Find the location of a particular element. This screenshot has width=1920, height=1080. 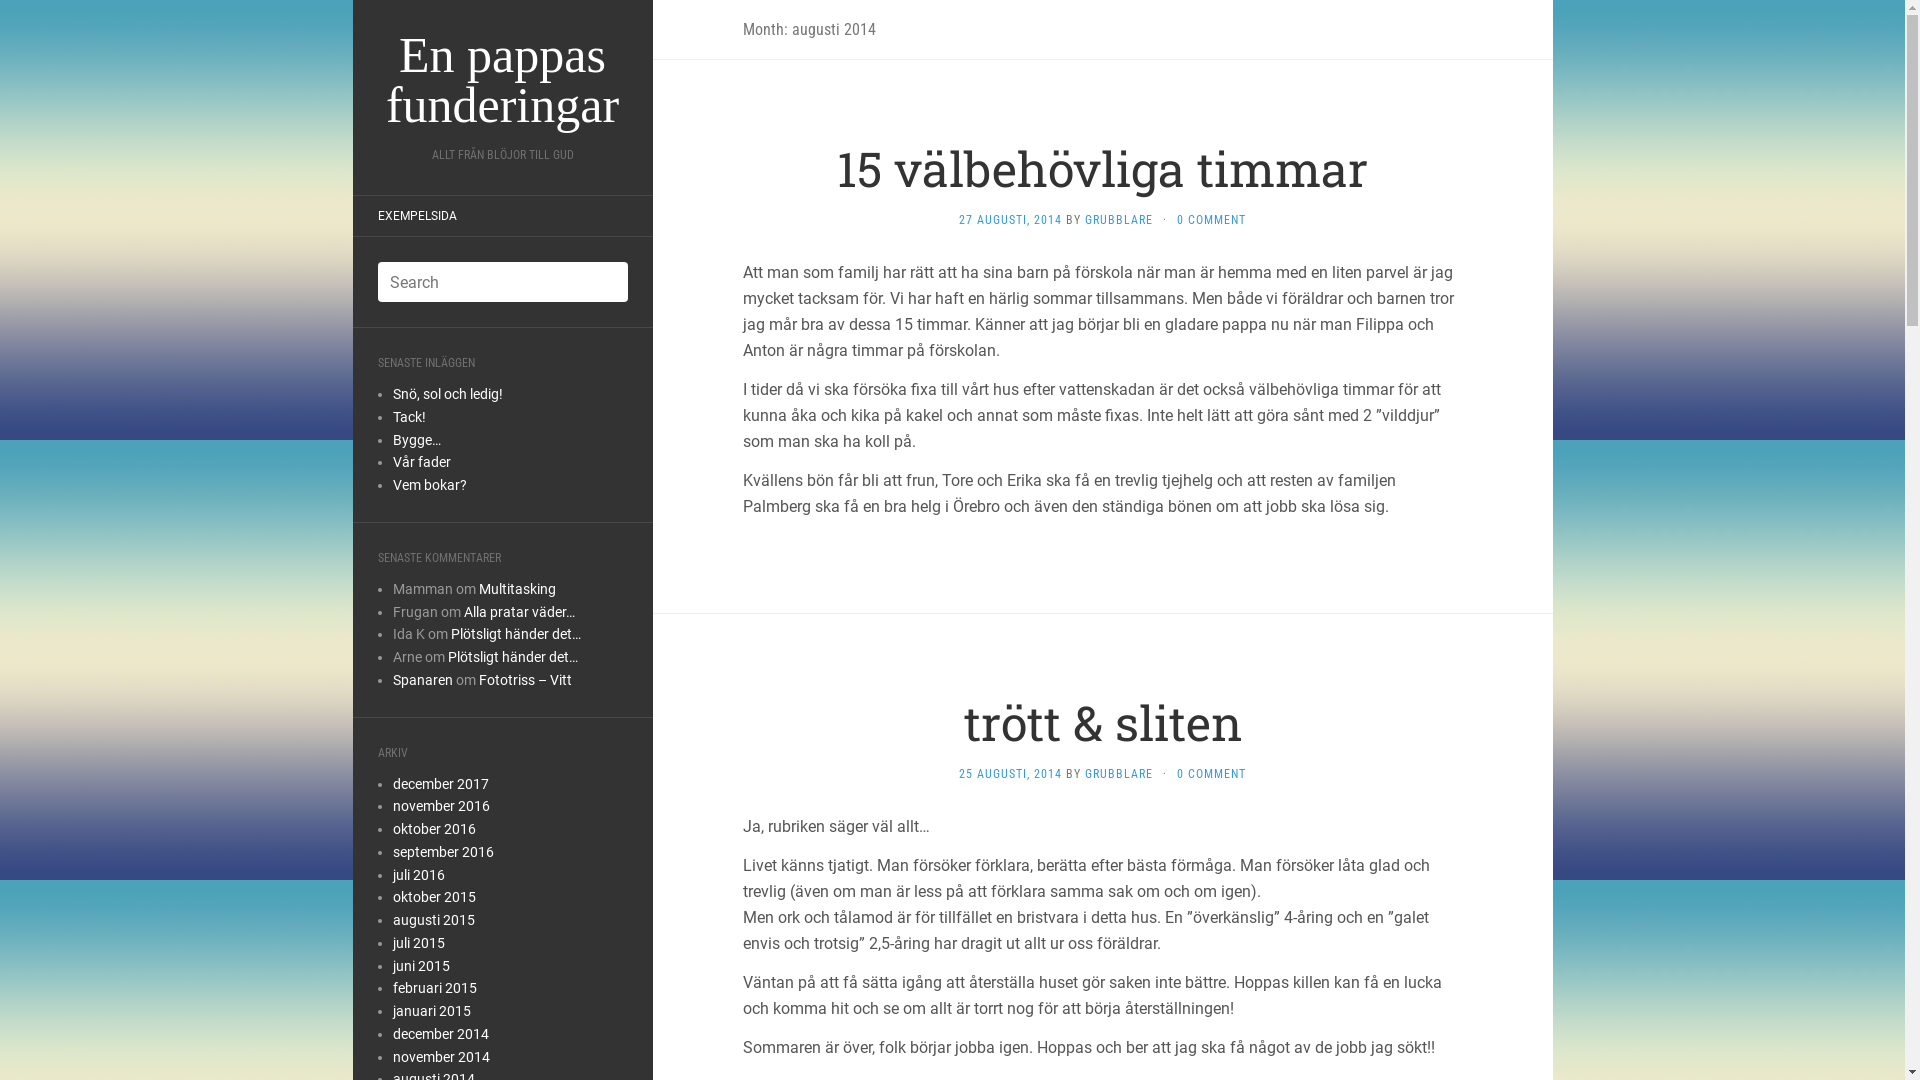

december 2014 is located at coordinates (440, 1034).